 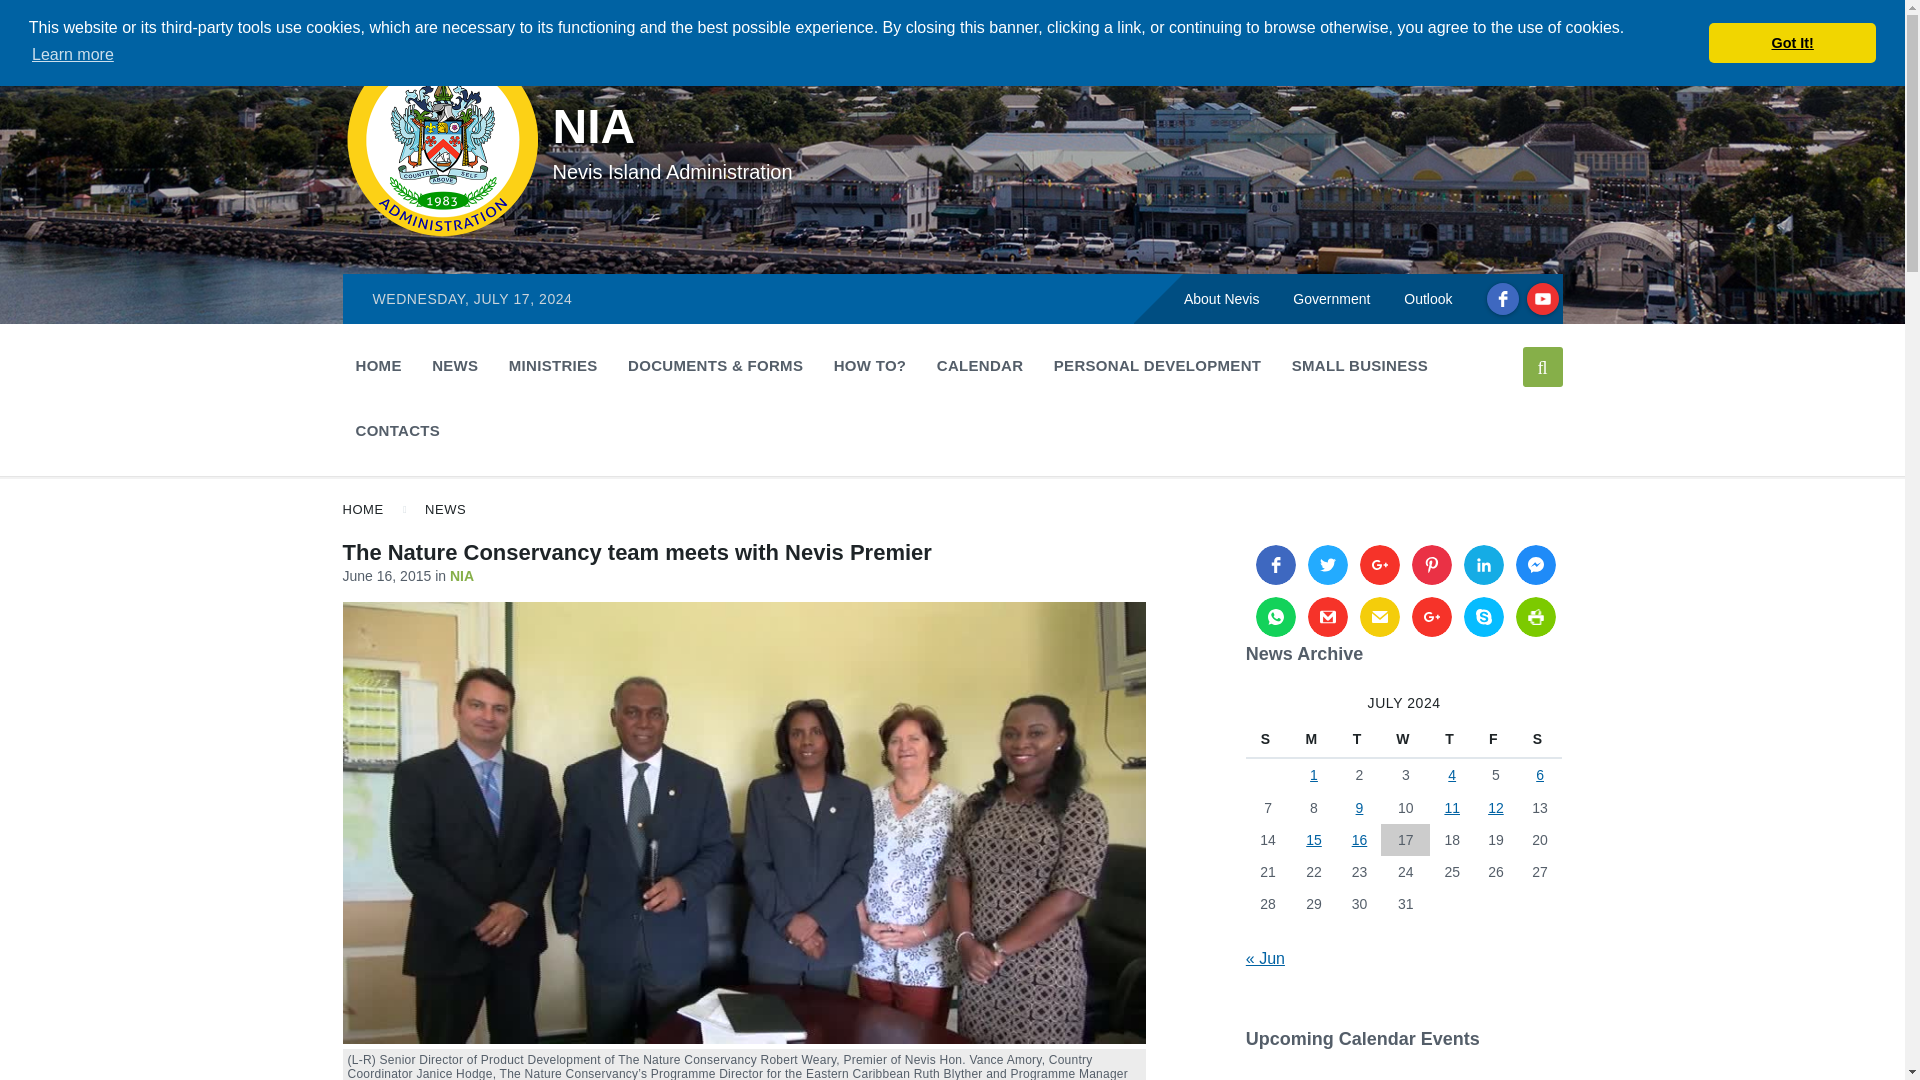 I want to click on Tuesday, so click(x=1360, y=740).